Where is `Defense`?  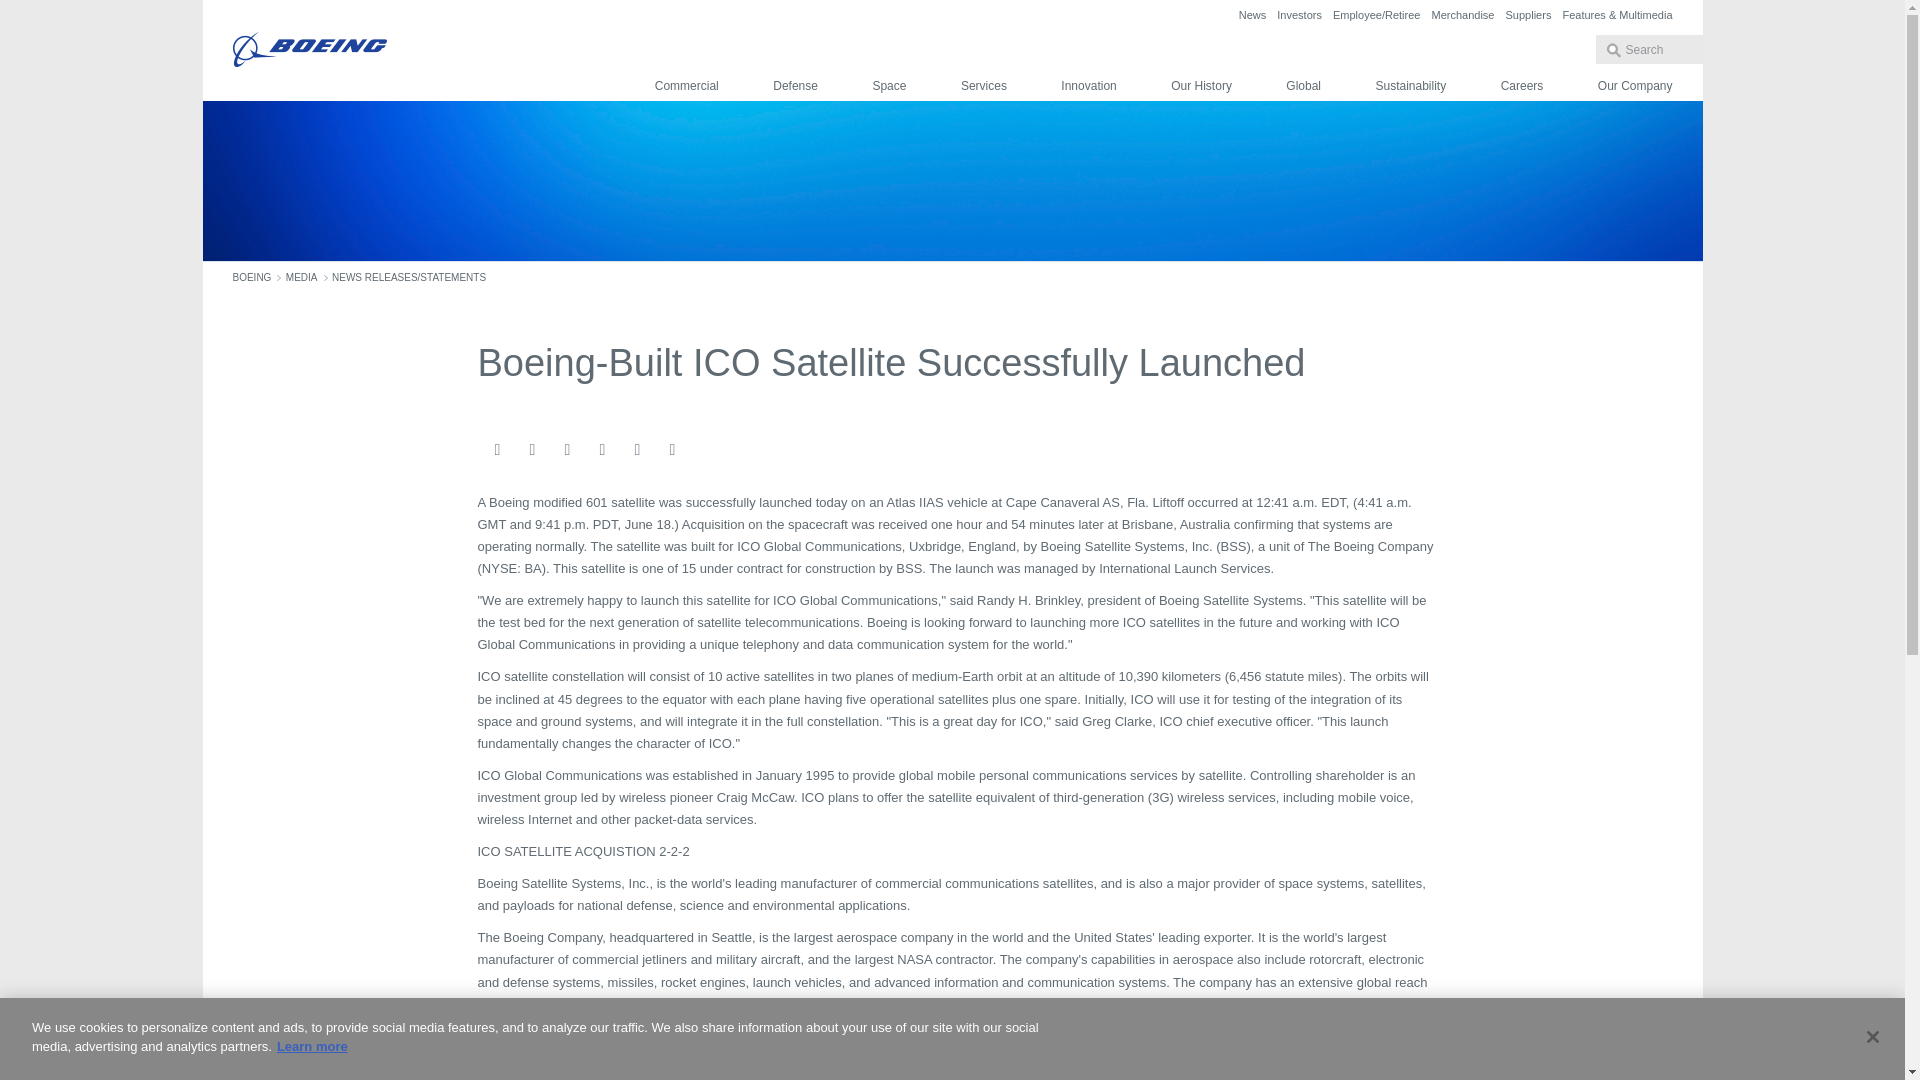
Defense is located at coordinates (795, 86).